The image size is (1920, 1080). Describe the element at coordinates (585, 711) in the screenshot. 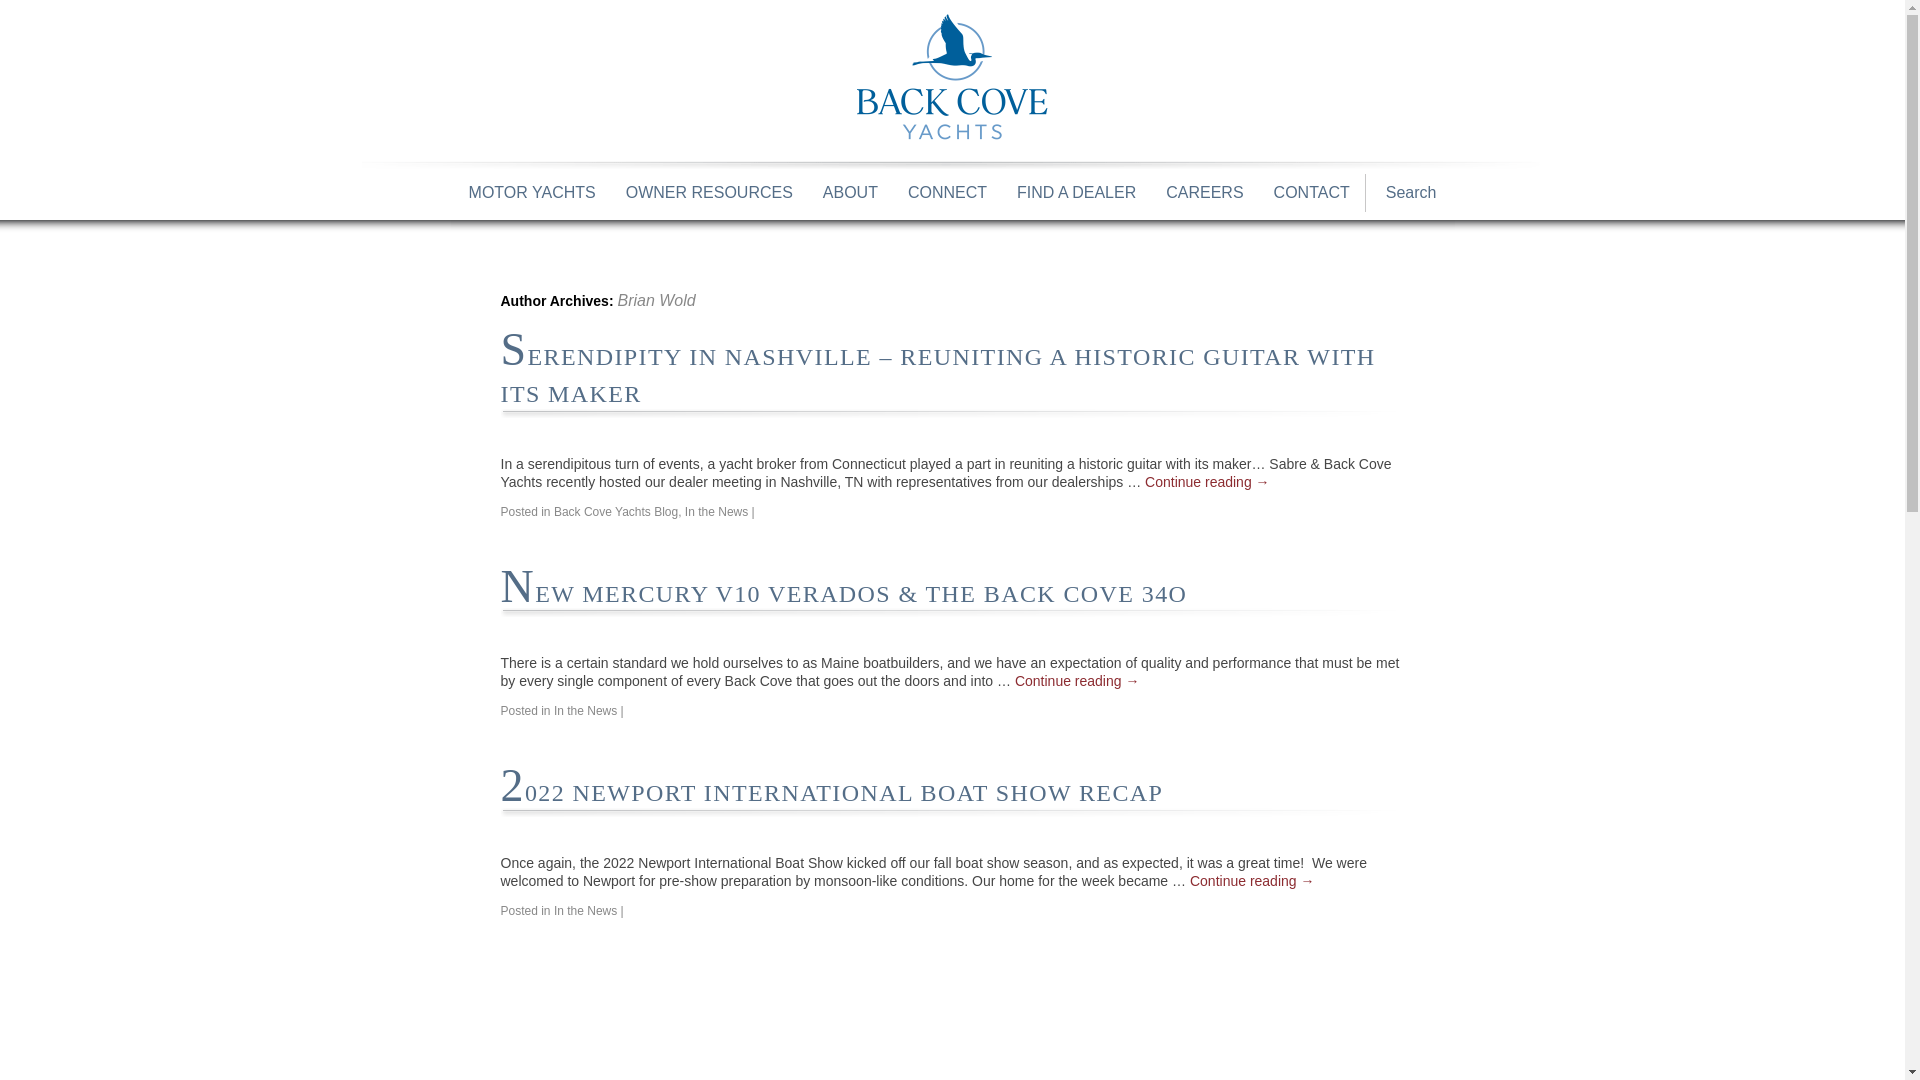

I see `In the News` at that location.